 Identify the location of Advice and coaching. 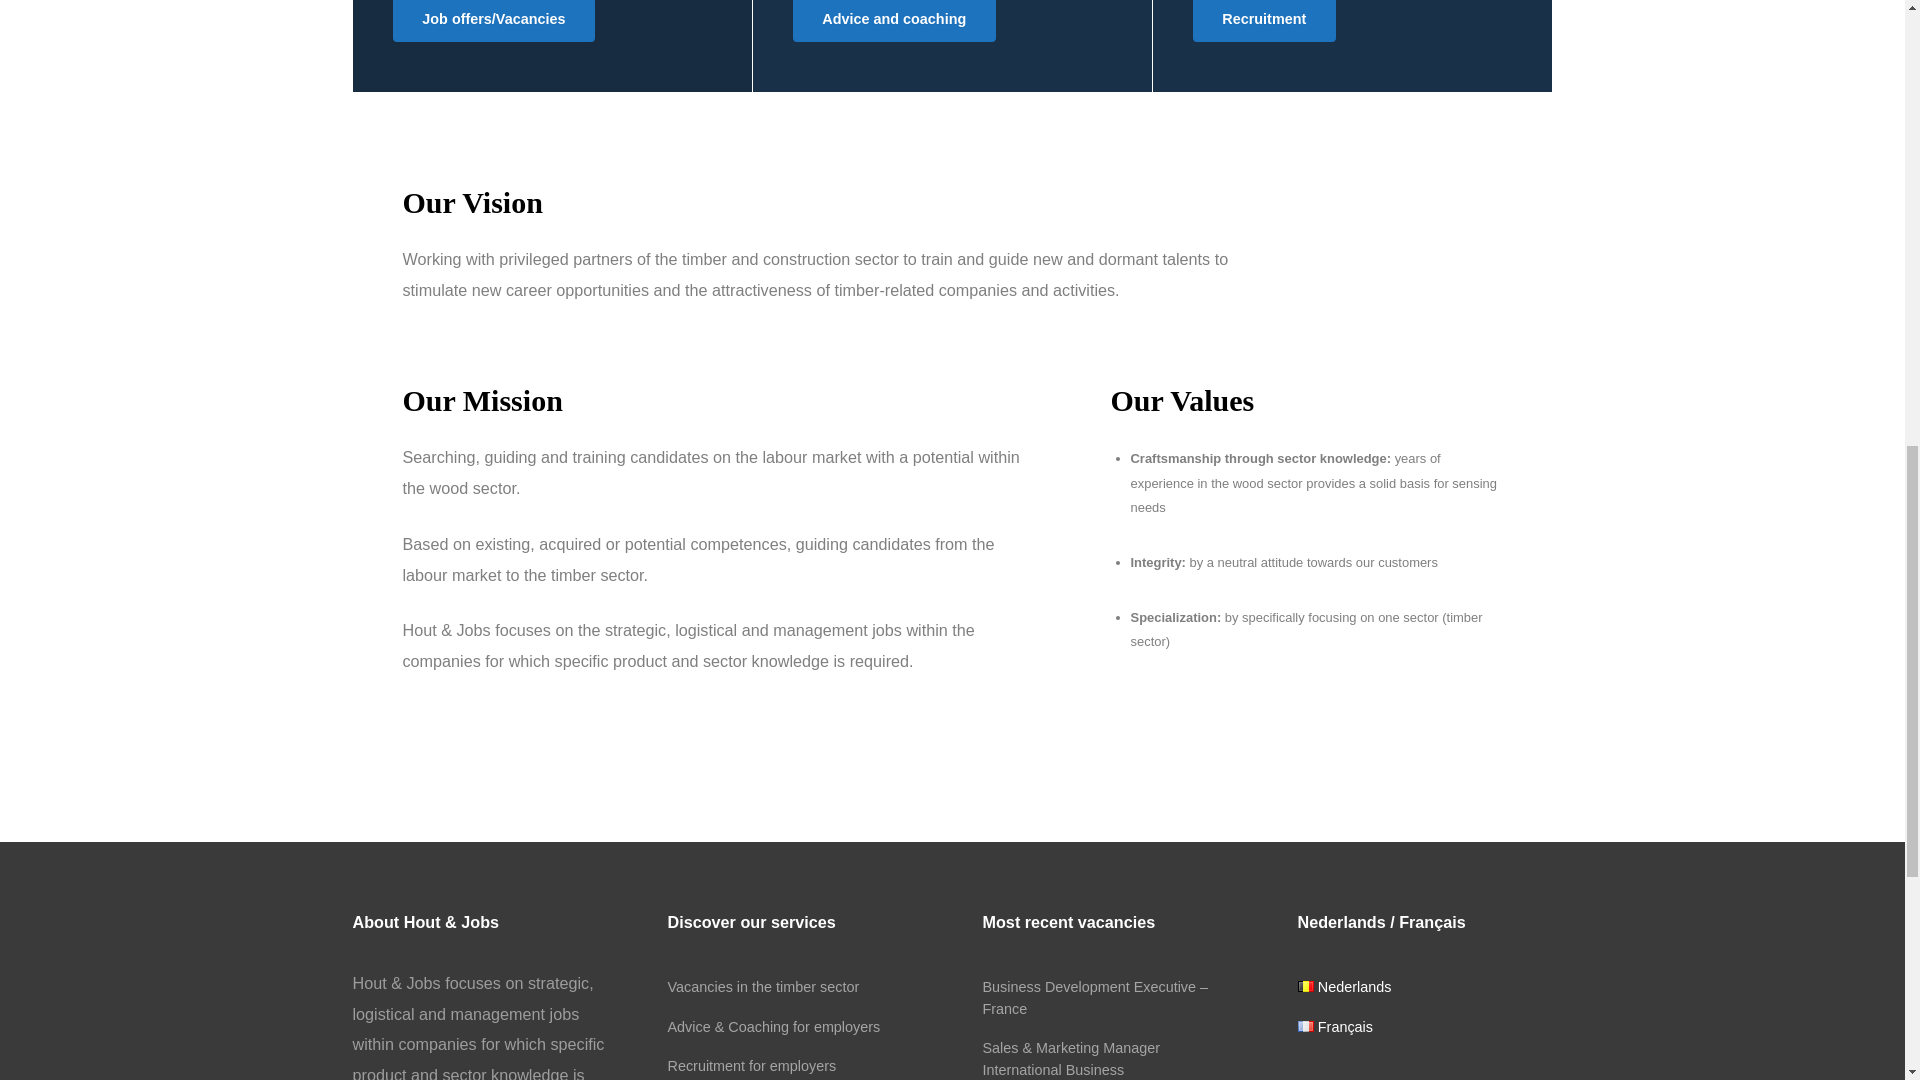
(894, 21).